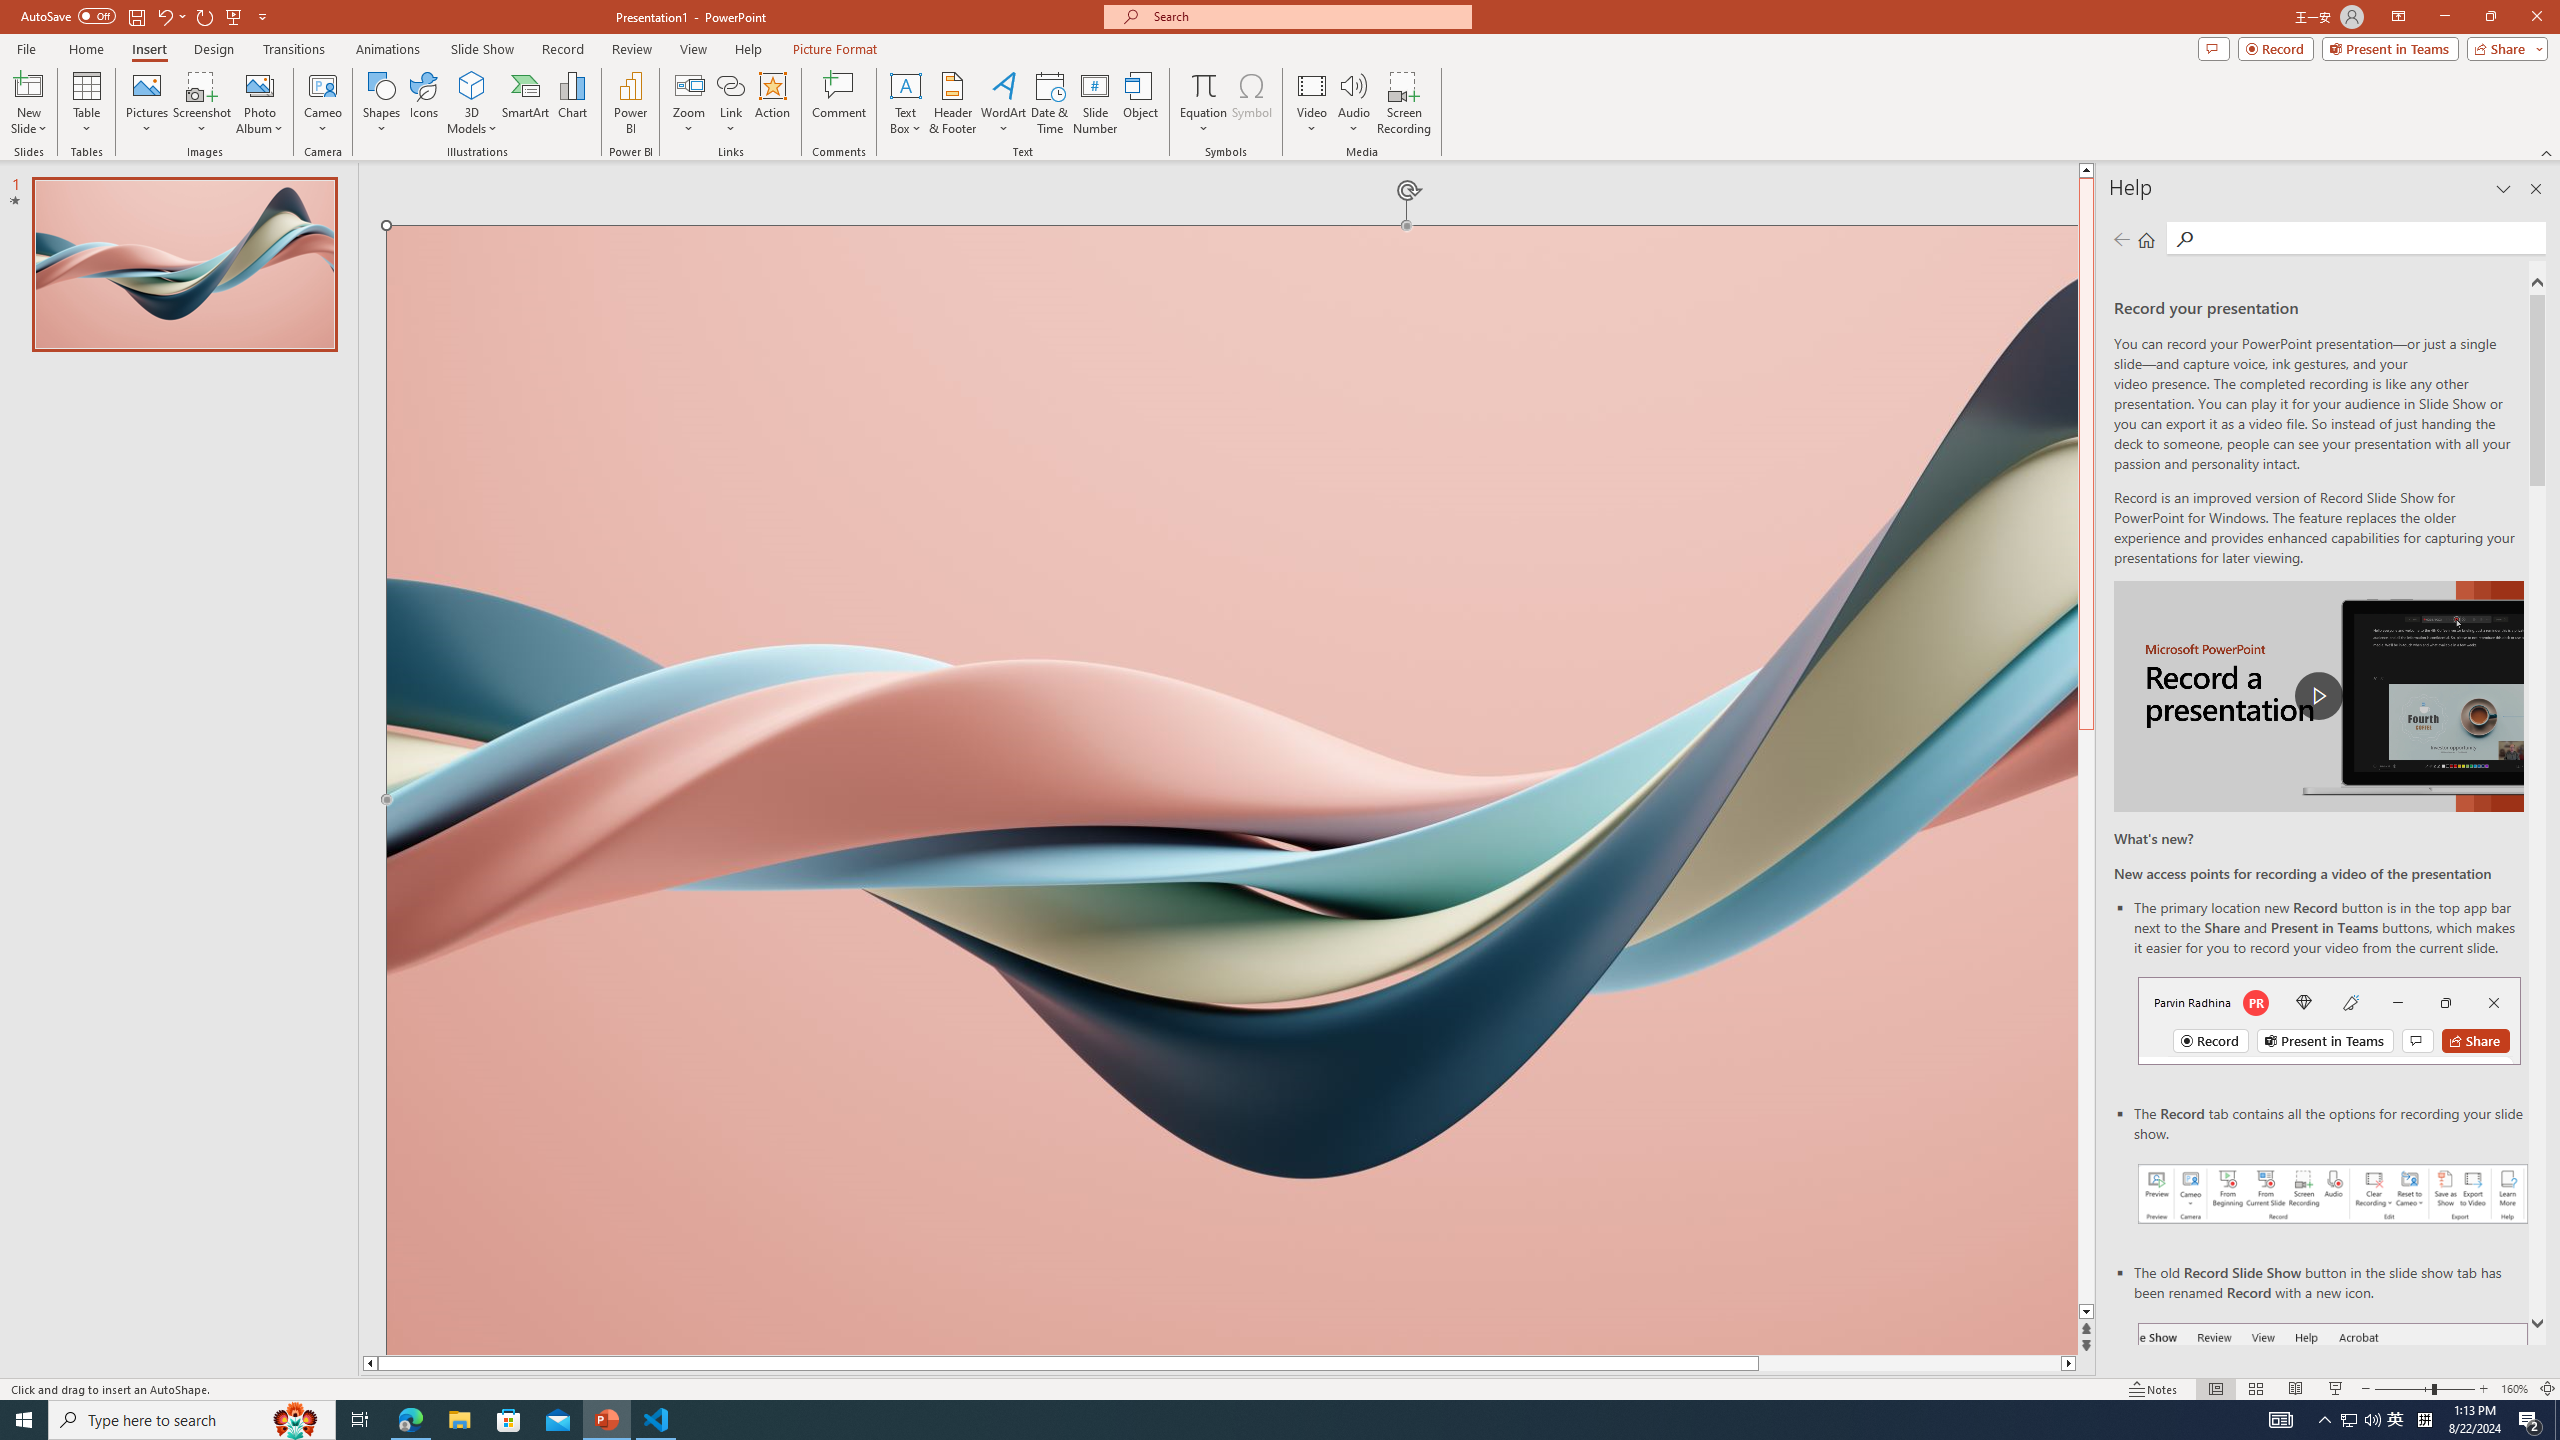 The width and height of the screenshot is (2560, 1440). What do you see at coordinates (952, 103) in the screenshot?
I see `Header & Footer...` at bounding box center [952, 103].